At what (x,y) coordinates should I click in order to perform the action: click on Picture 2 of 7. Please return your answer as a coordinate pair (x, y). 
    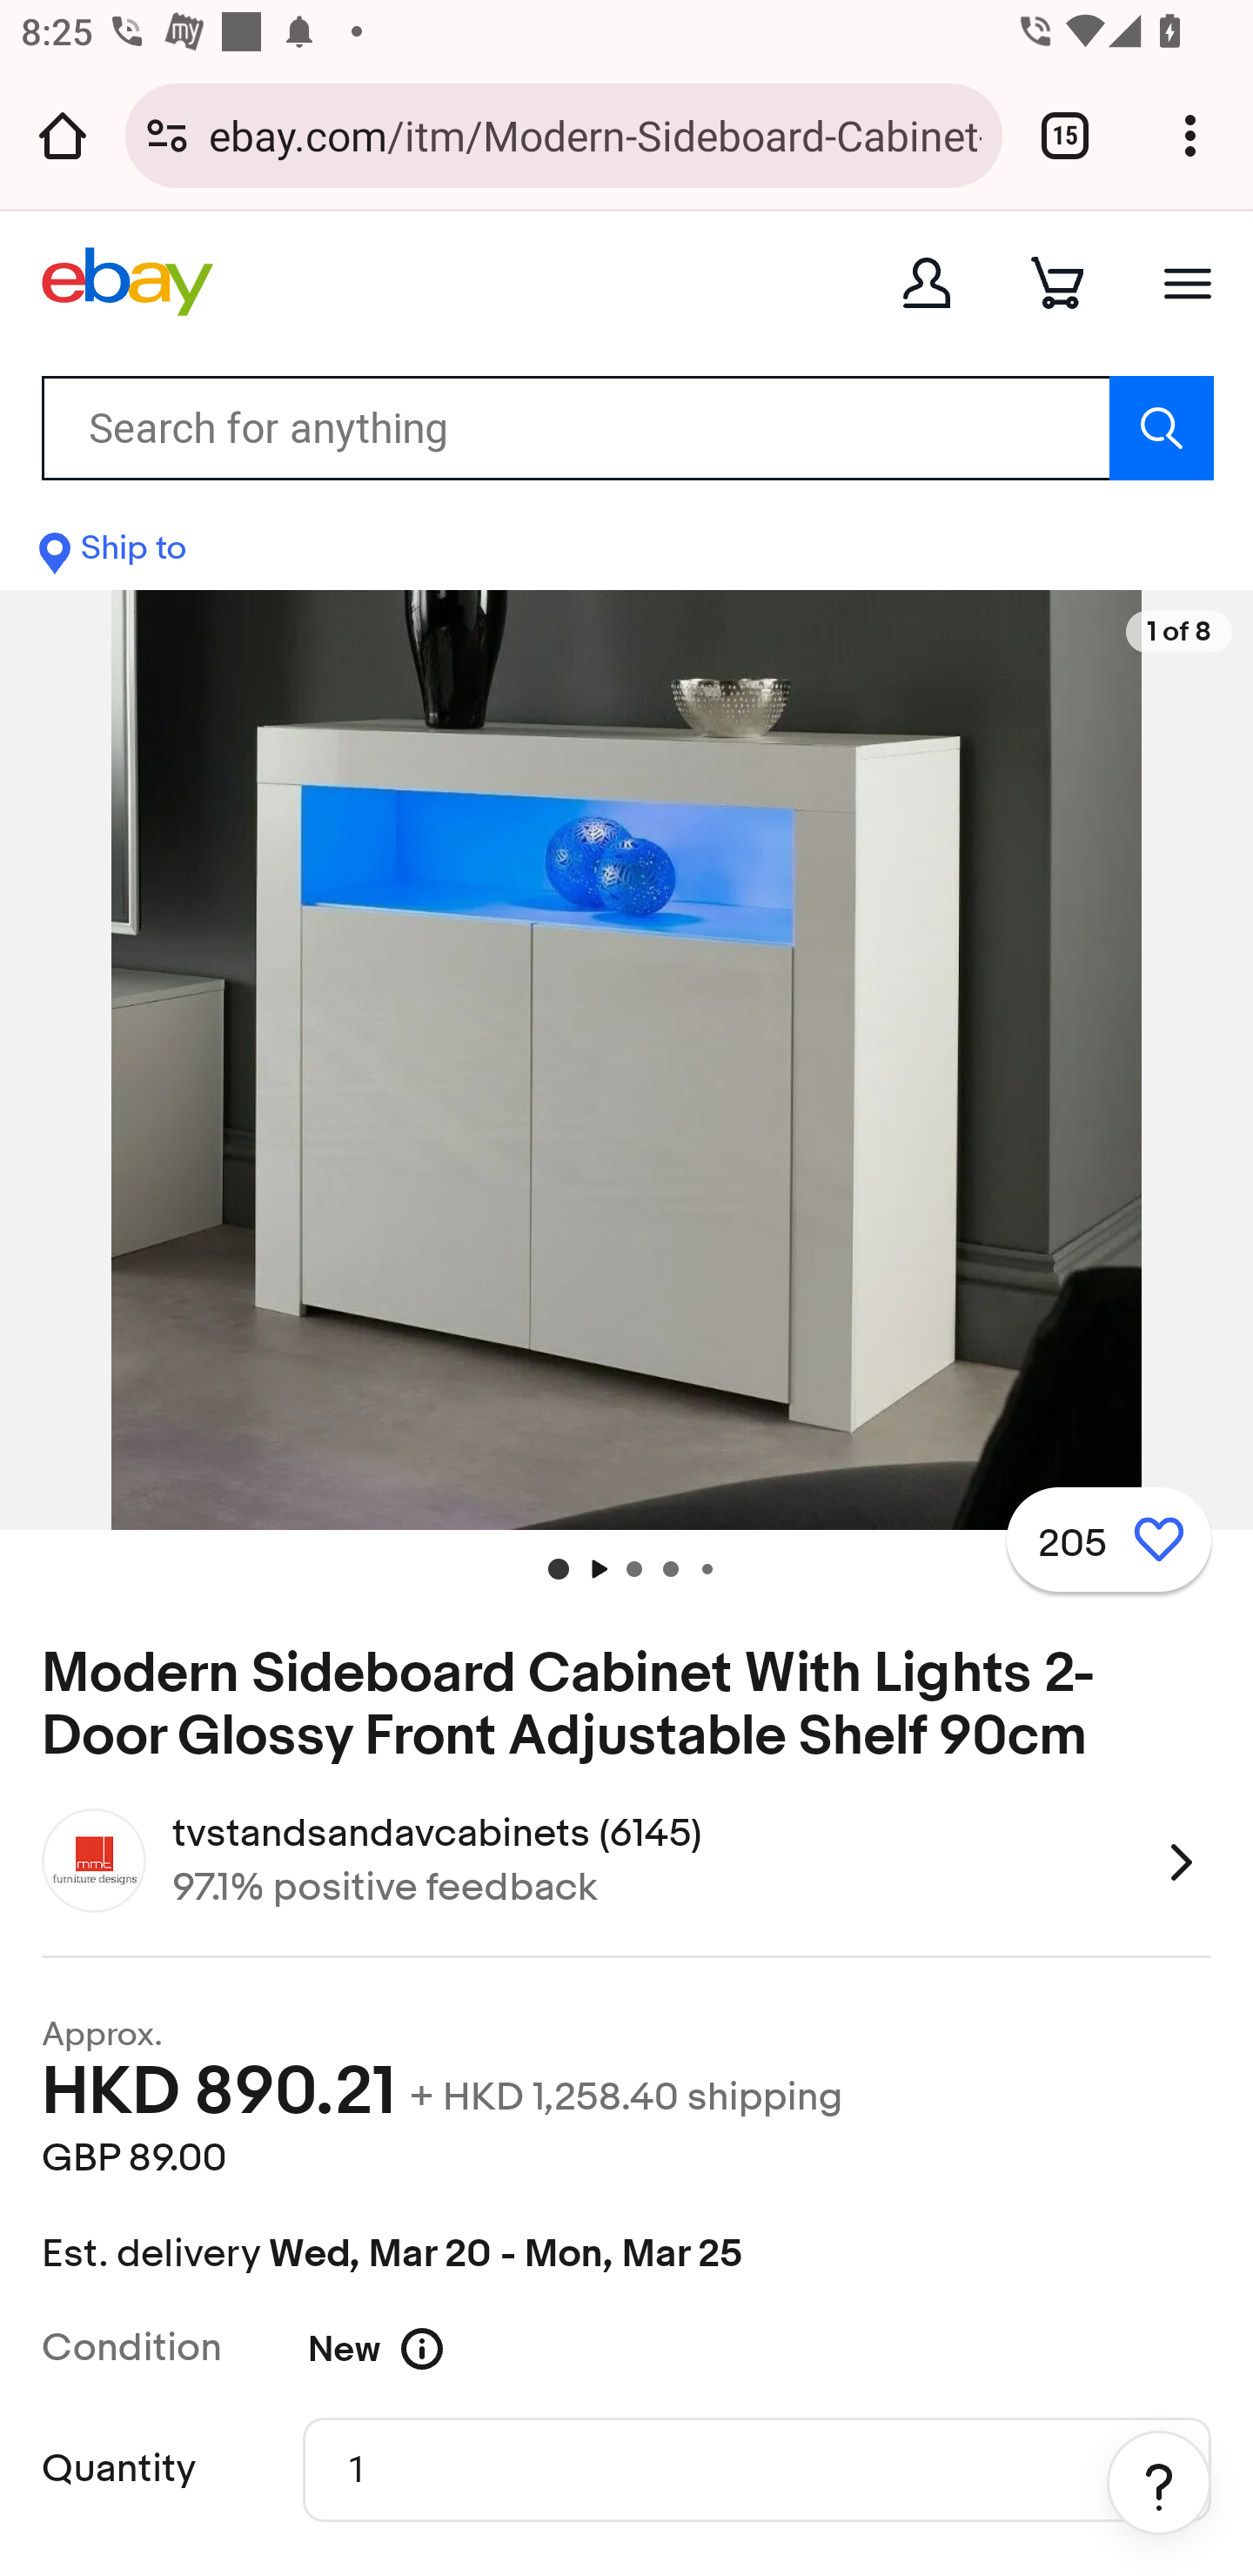
    Looking at the image, I should click on (633, 1568).